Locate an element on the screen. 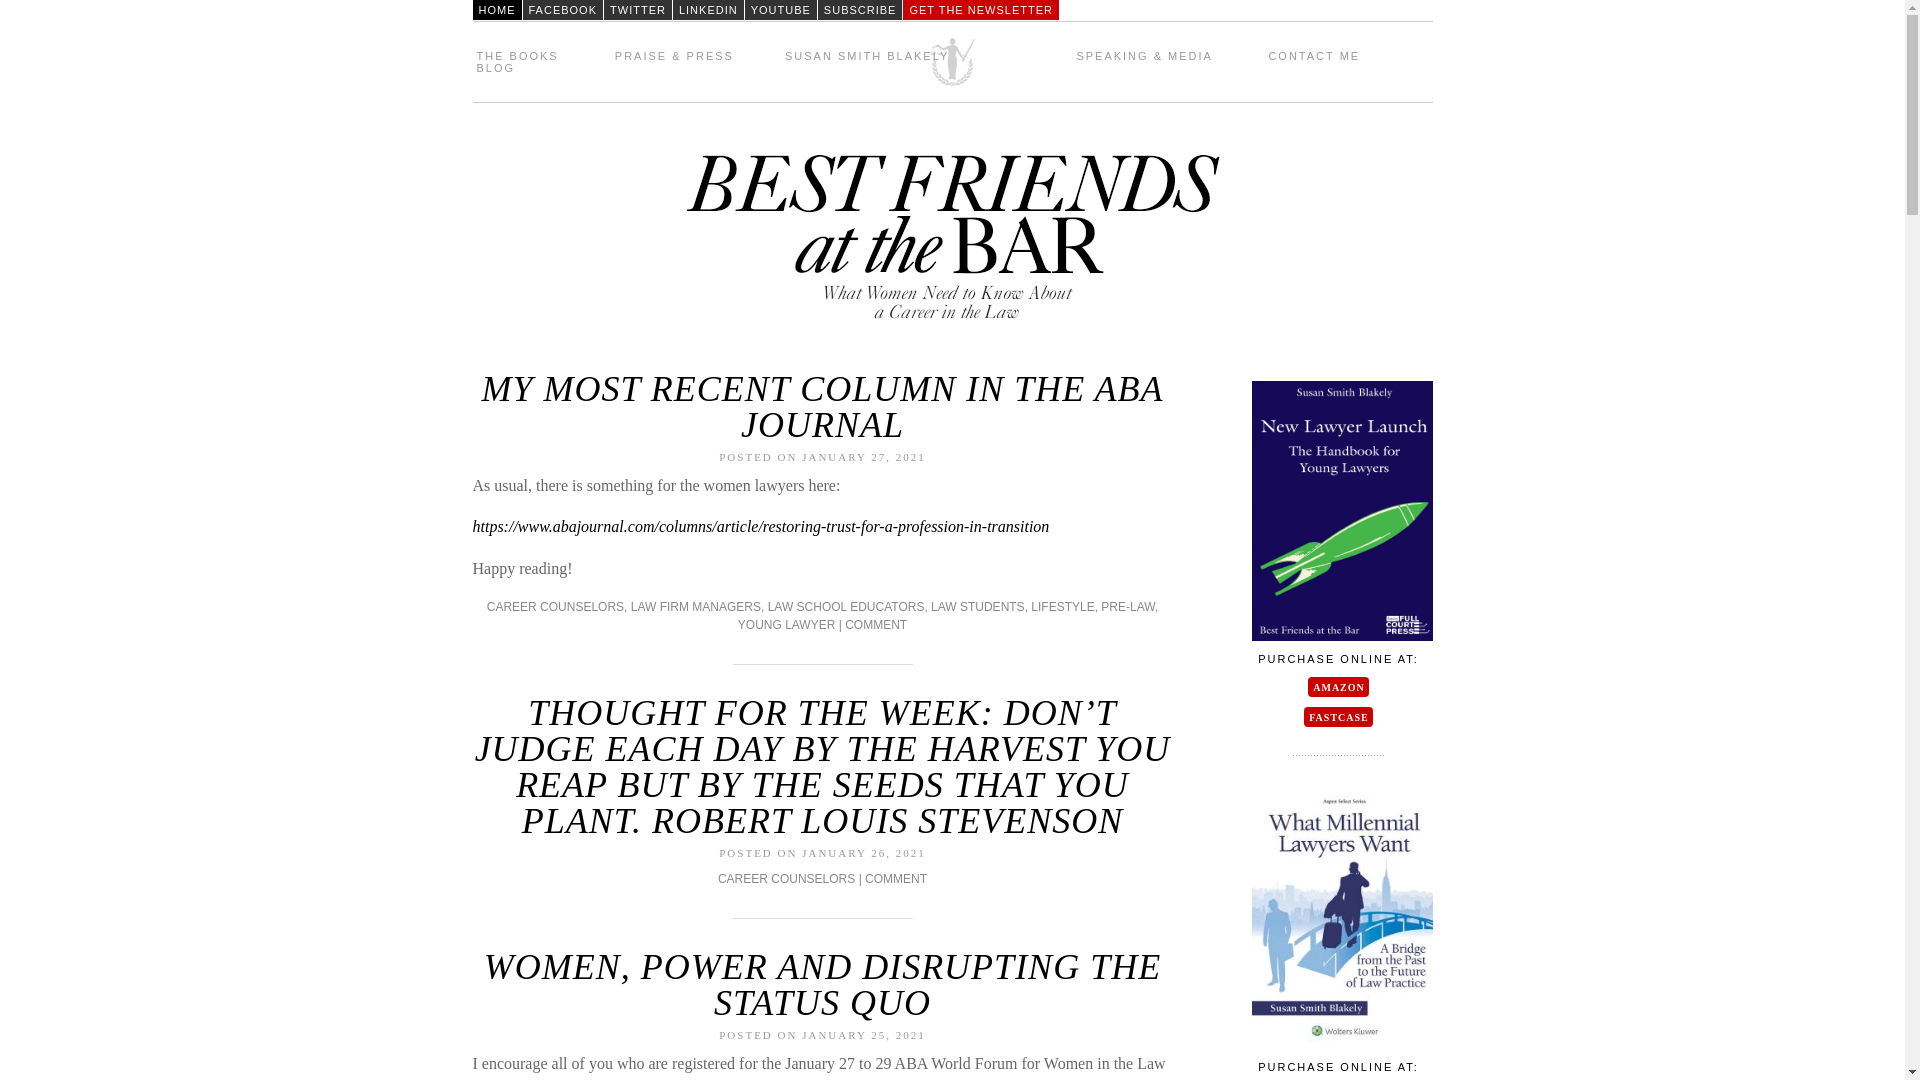 The height and width of the screenshot is (1080, 1920). LINKEDIN is located at coordinates (708, 10).